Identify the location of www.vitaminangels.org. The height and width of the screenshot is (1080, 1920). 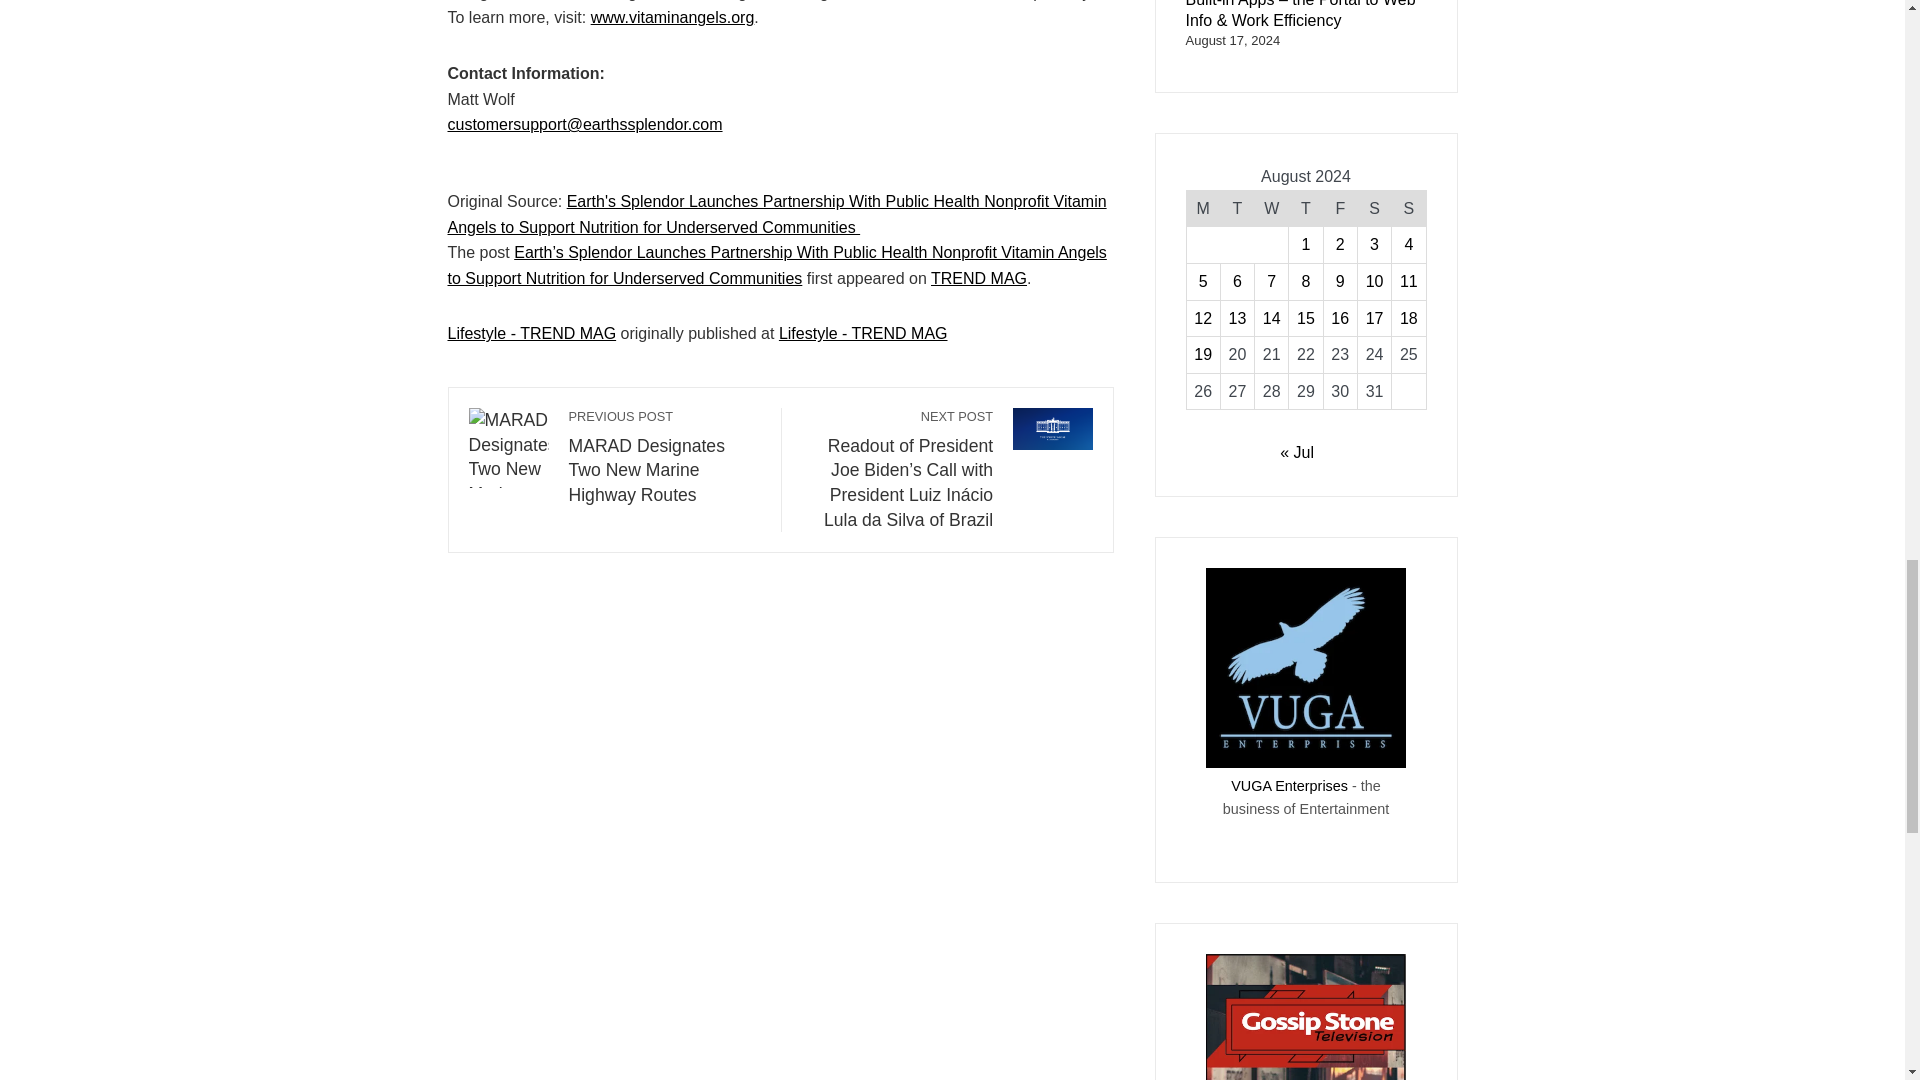
(672, 16).